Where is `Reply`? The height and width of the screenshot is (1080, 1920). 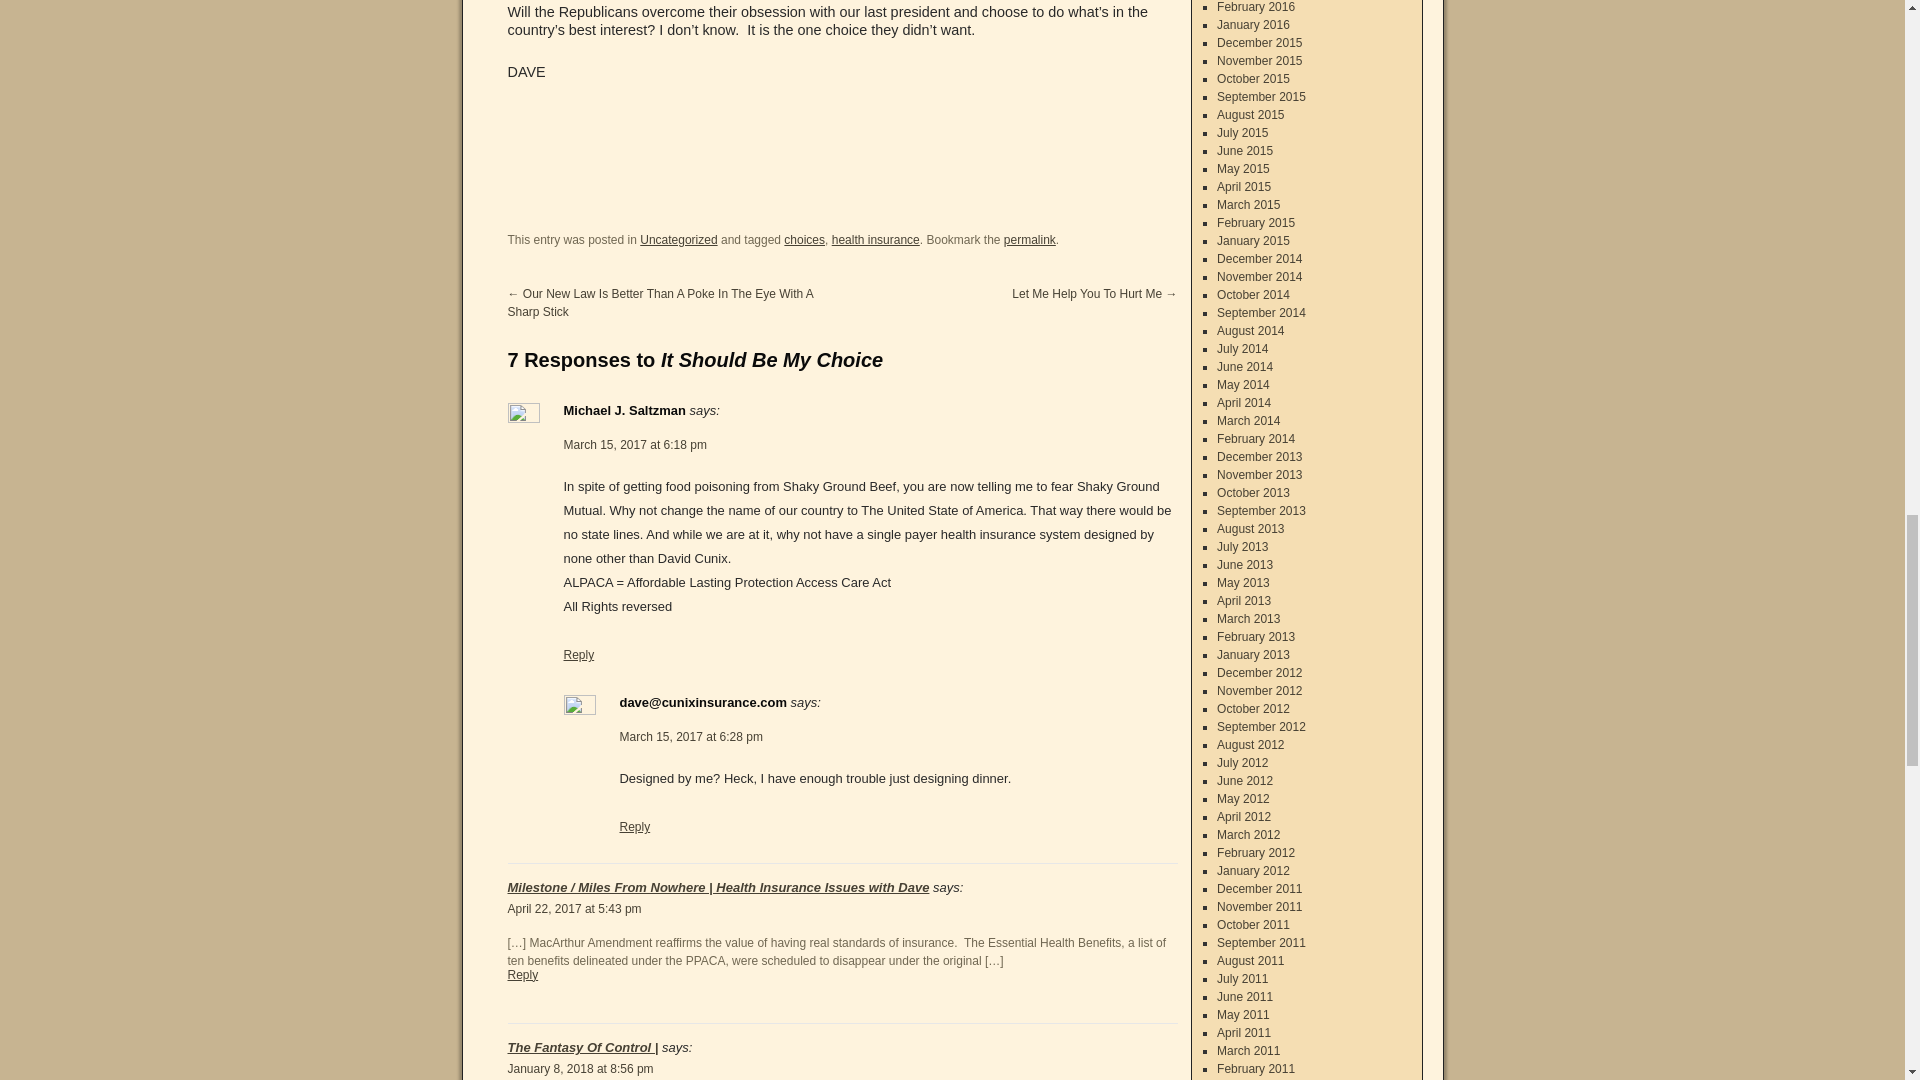 Reply is located at coordinates (580, 655).